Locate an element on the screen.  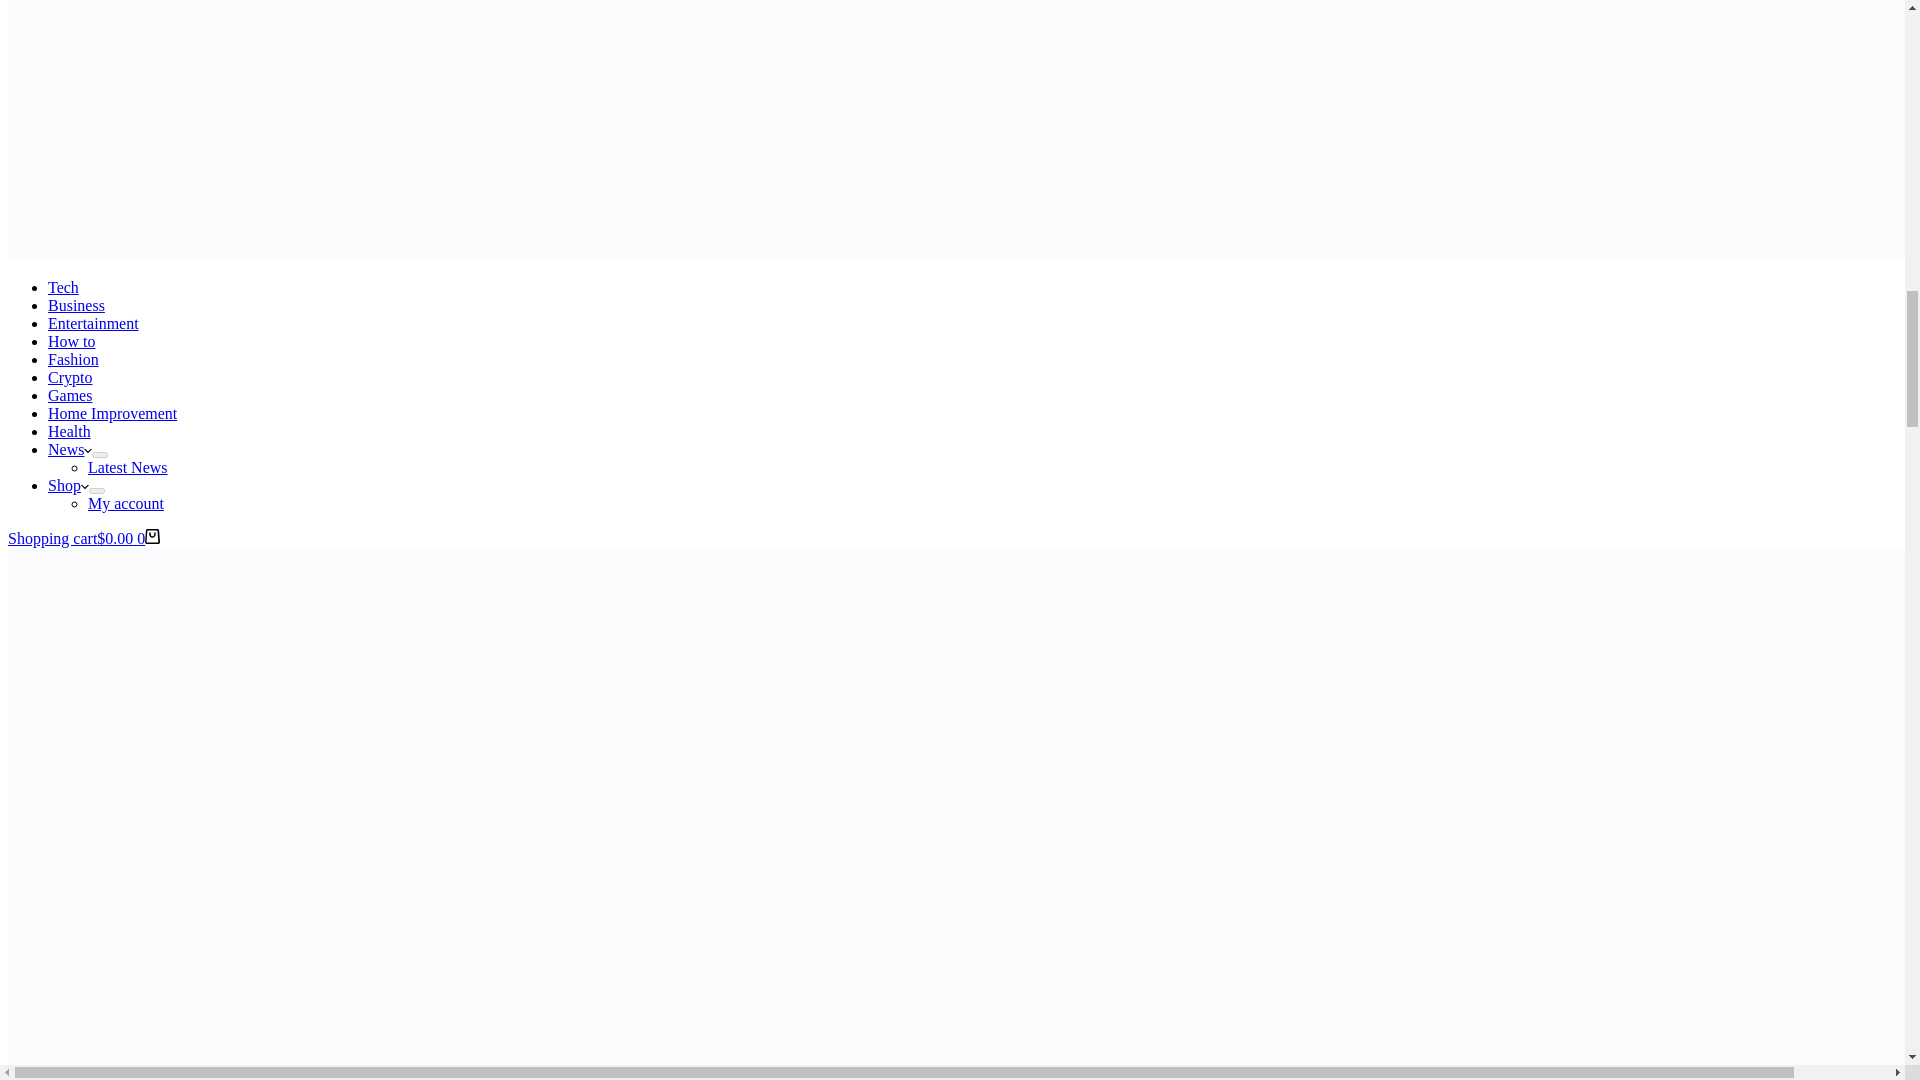
How to is located at coordinates (72, 340).